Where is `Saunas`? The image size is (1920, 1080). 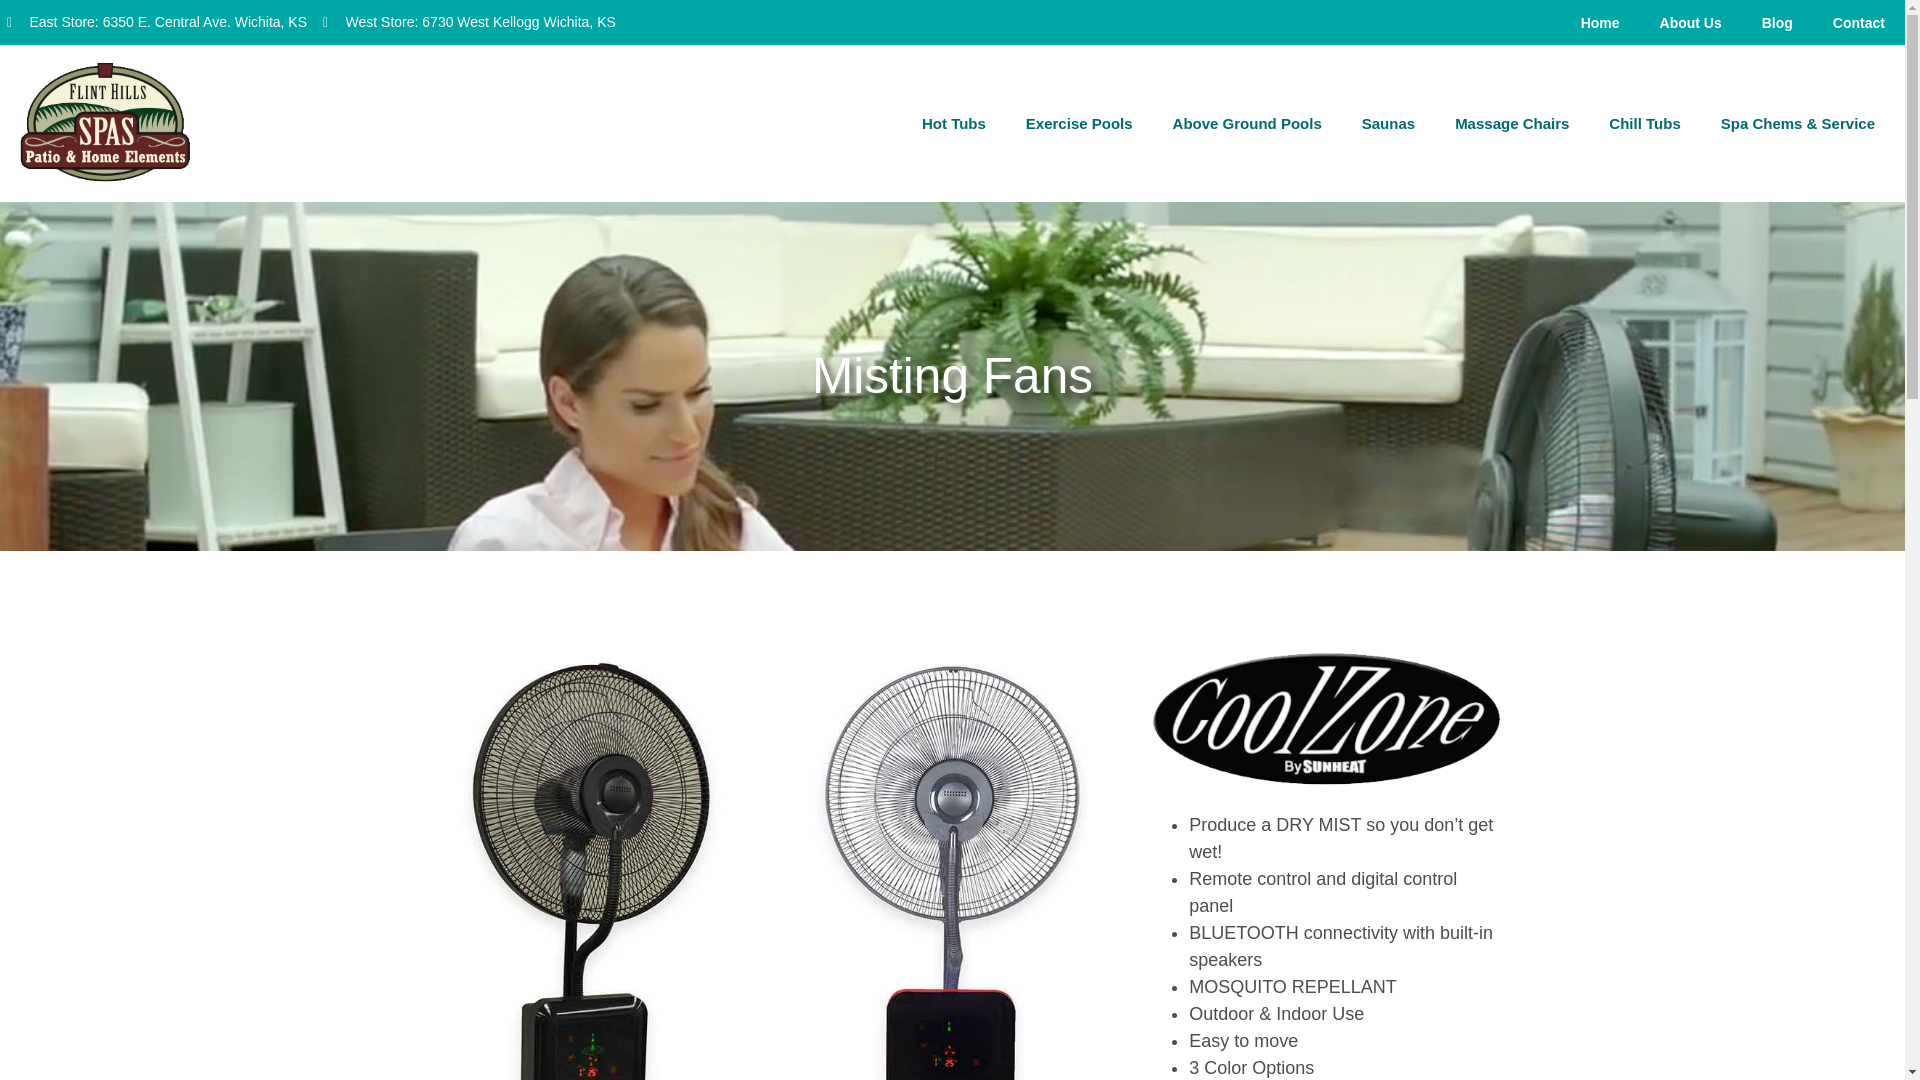 Saunas is located at coordinates (1388, 124).